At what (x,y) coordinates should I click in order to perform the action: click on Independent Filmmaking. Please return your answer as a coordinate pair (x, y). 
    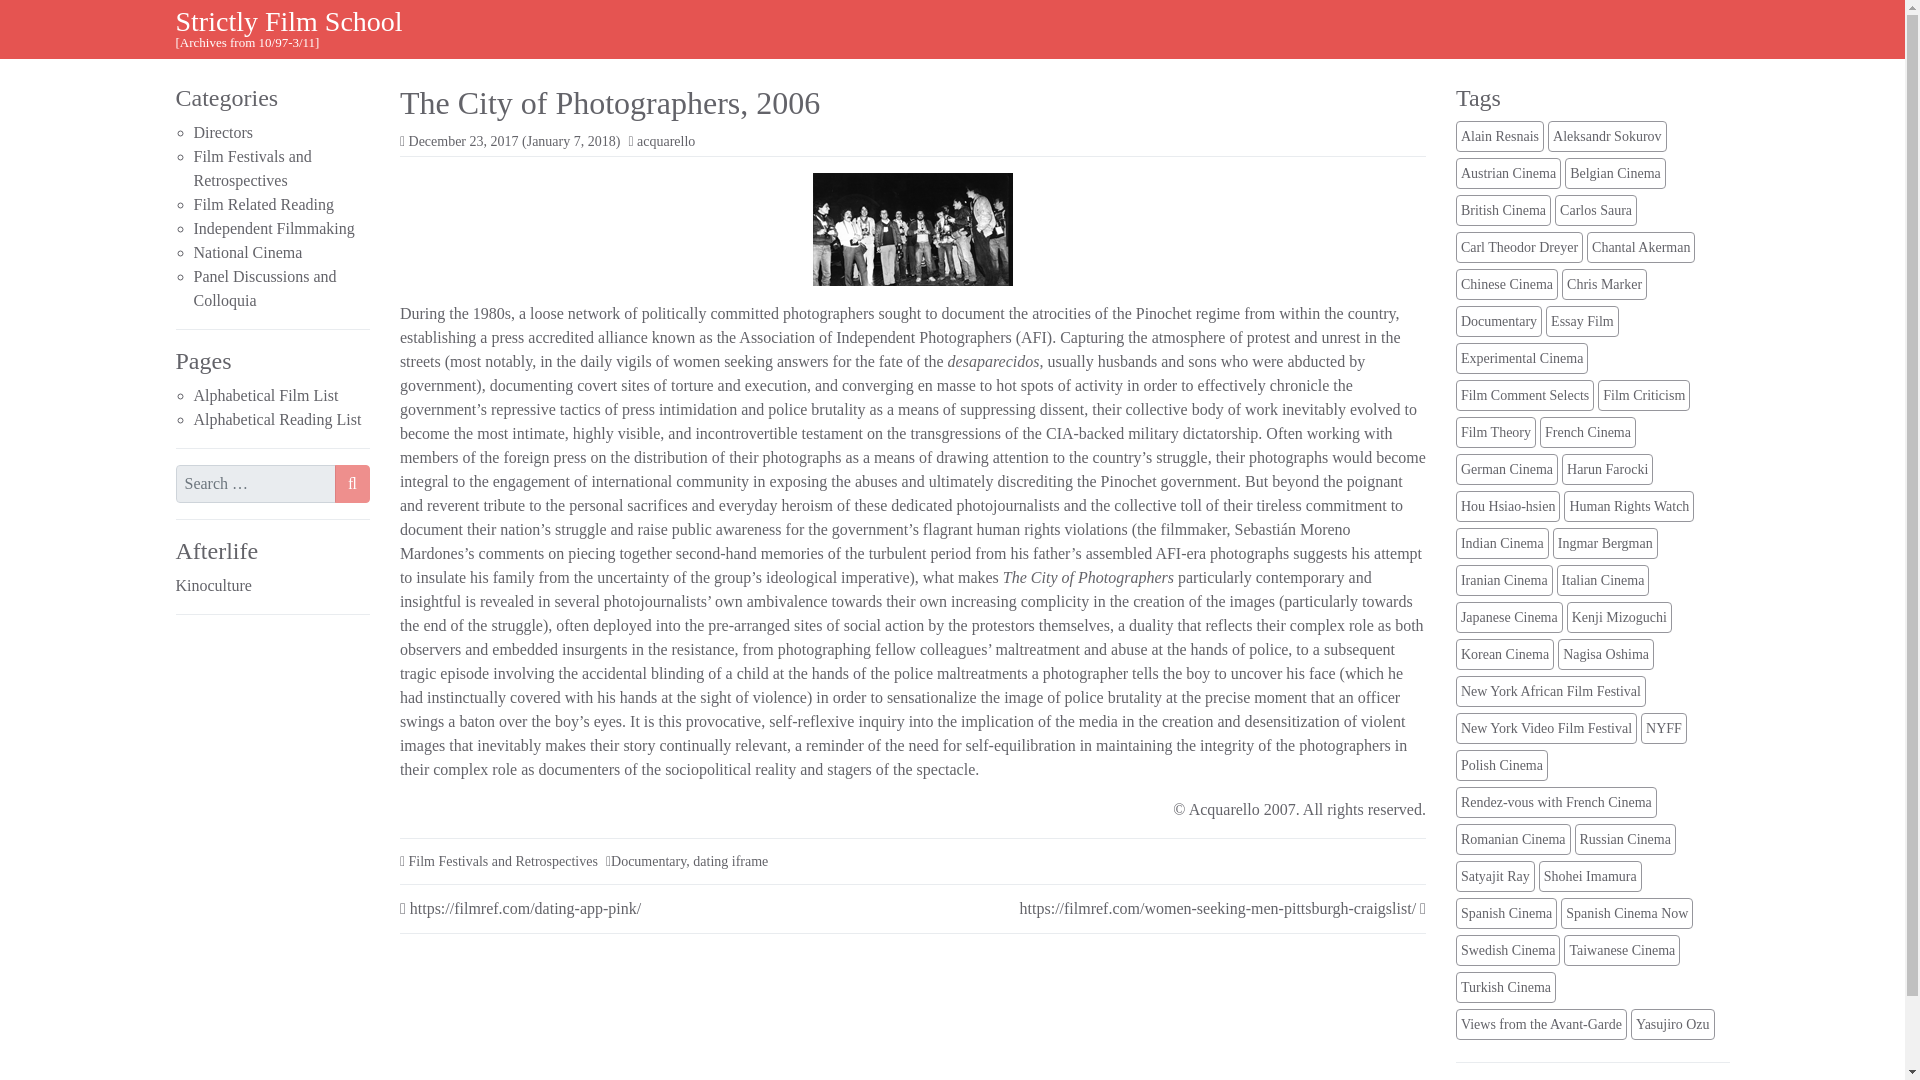
    Looking at the image, I should click on (274, 228).